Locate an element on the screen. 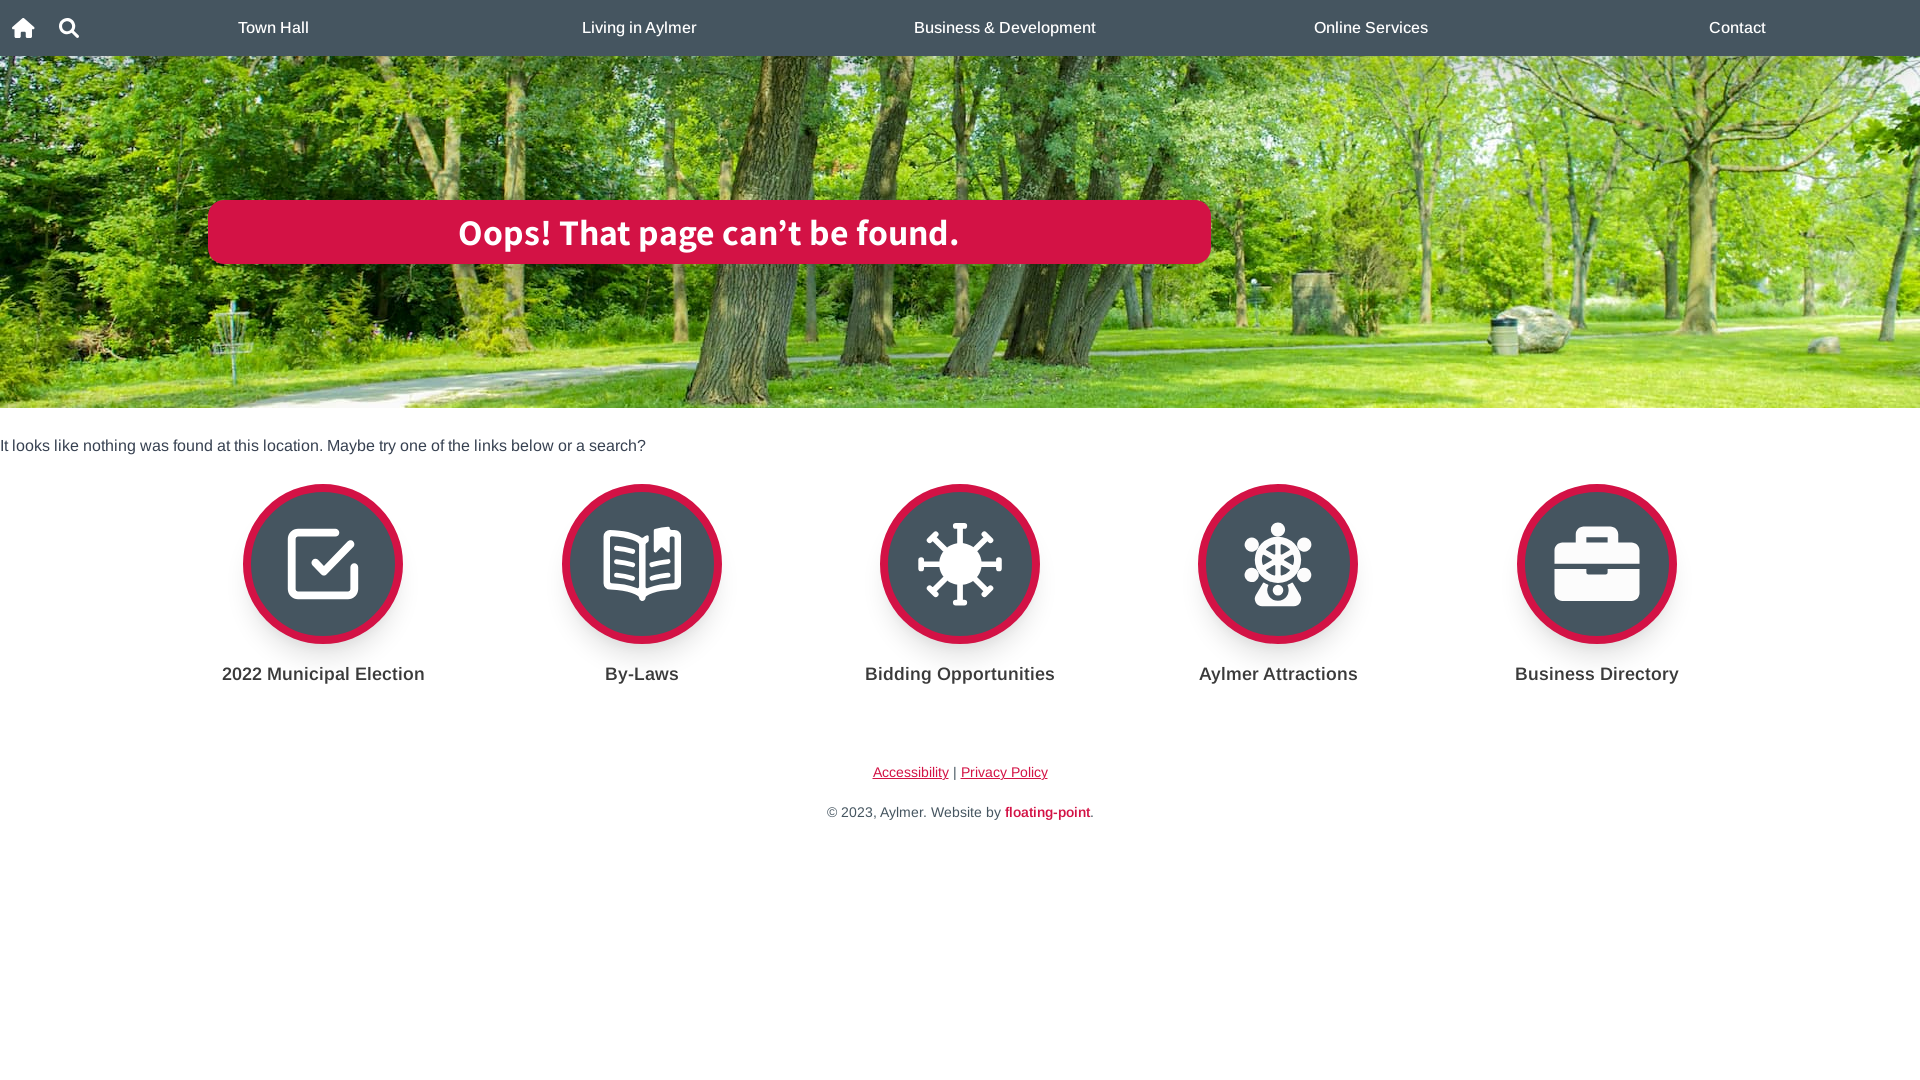  Search is located at coordinates (68, 28).